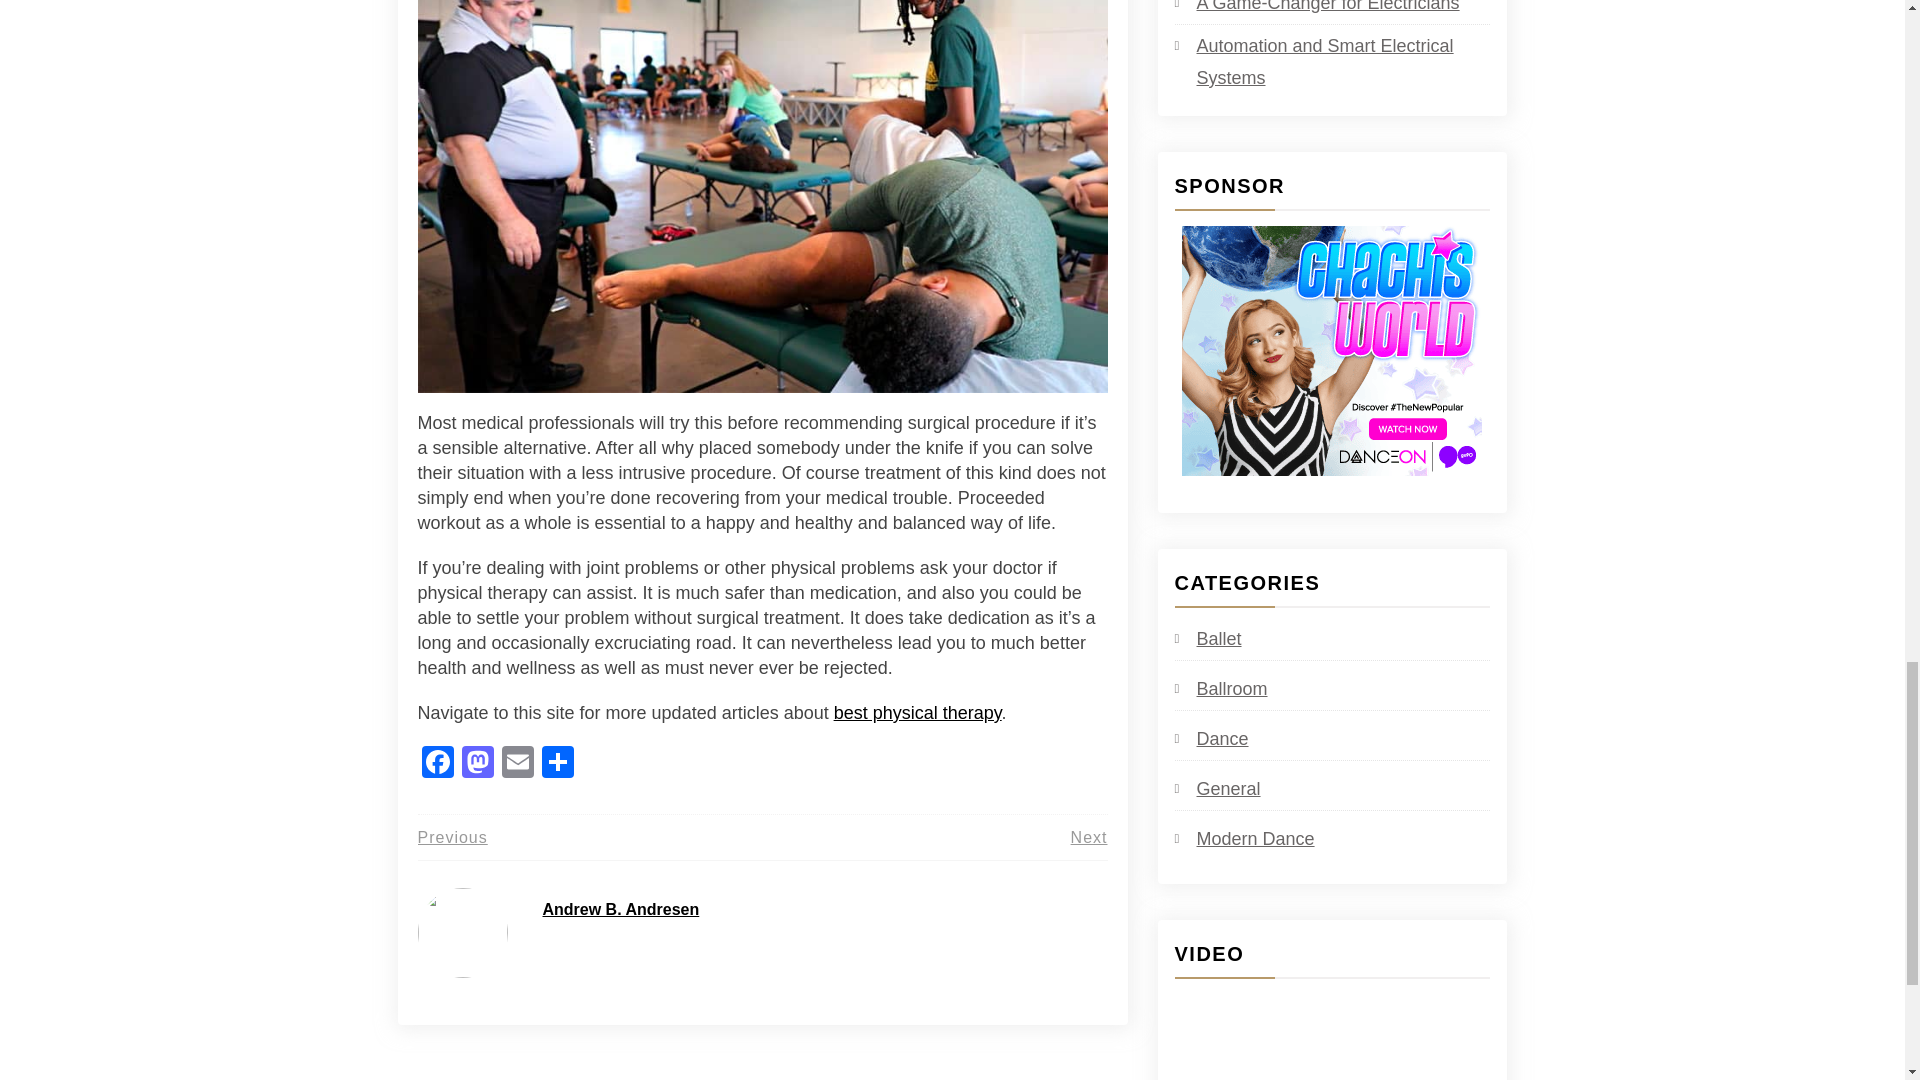  Describe the element at coordinates (1089, 837) in the screenshot. I see `Next` at that location.